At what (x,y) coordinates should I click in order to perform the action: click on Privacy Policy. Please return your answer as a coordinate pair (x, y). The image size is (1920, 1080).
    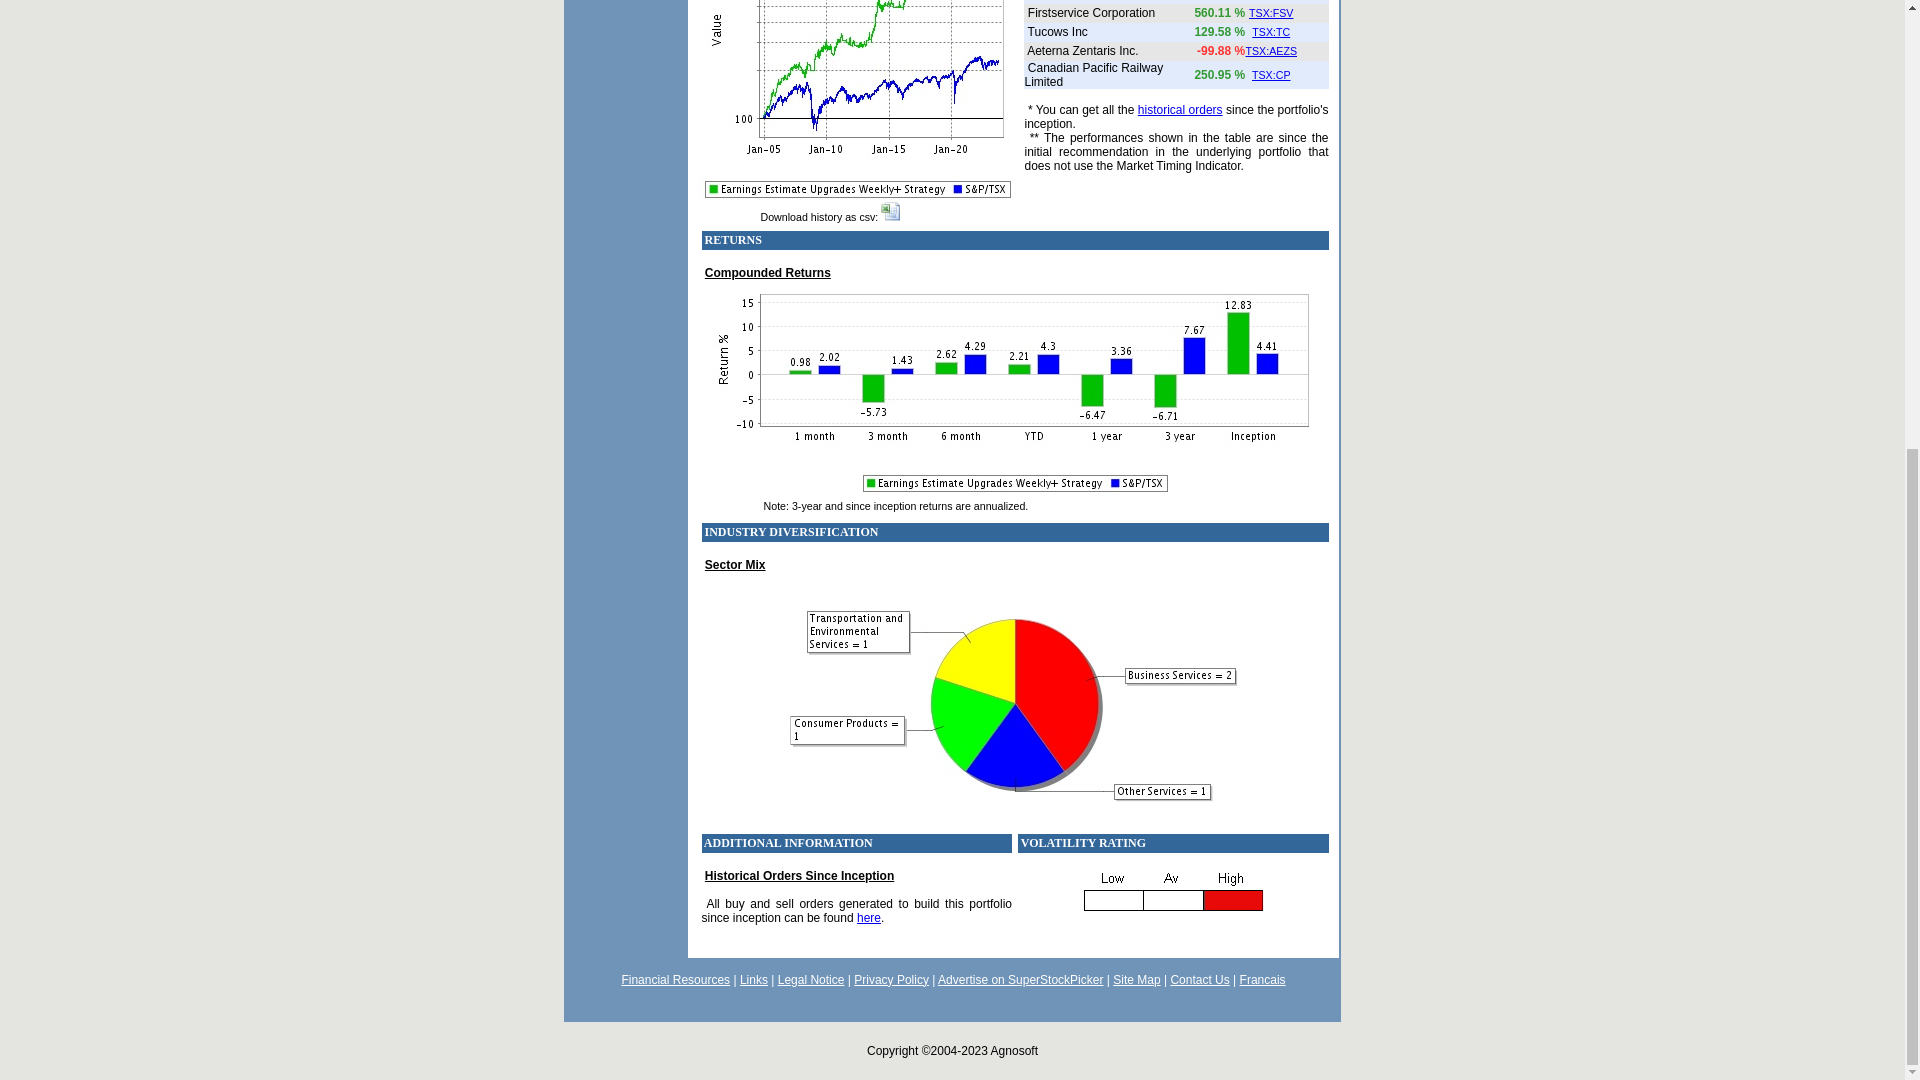
    Looking at the image, I should click on (892, 979).